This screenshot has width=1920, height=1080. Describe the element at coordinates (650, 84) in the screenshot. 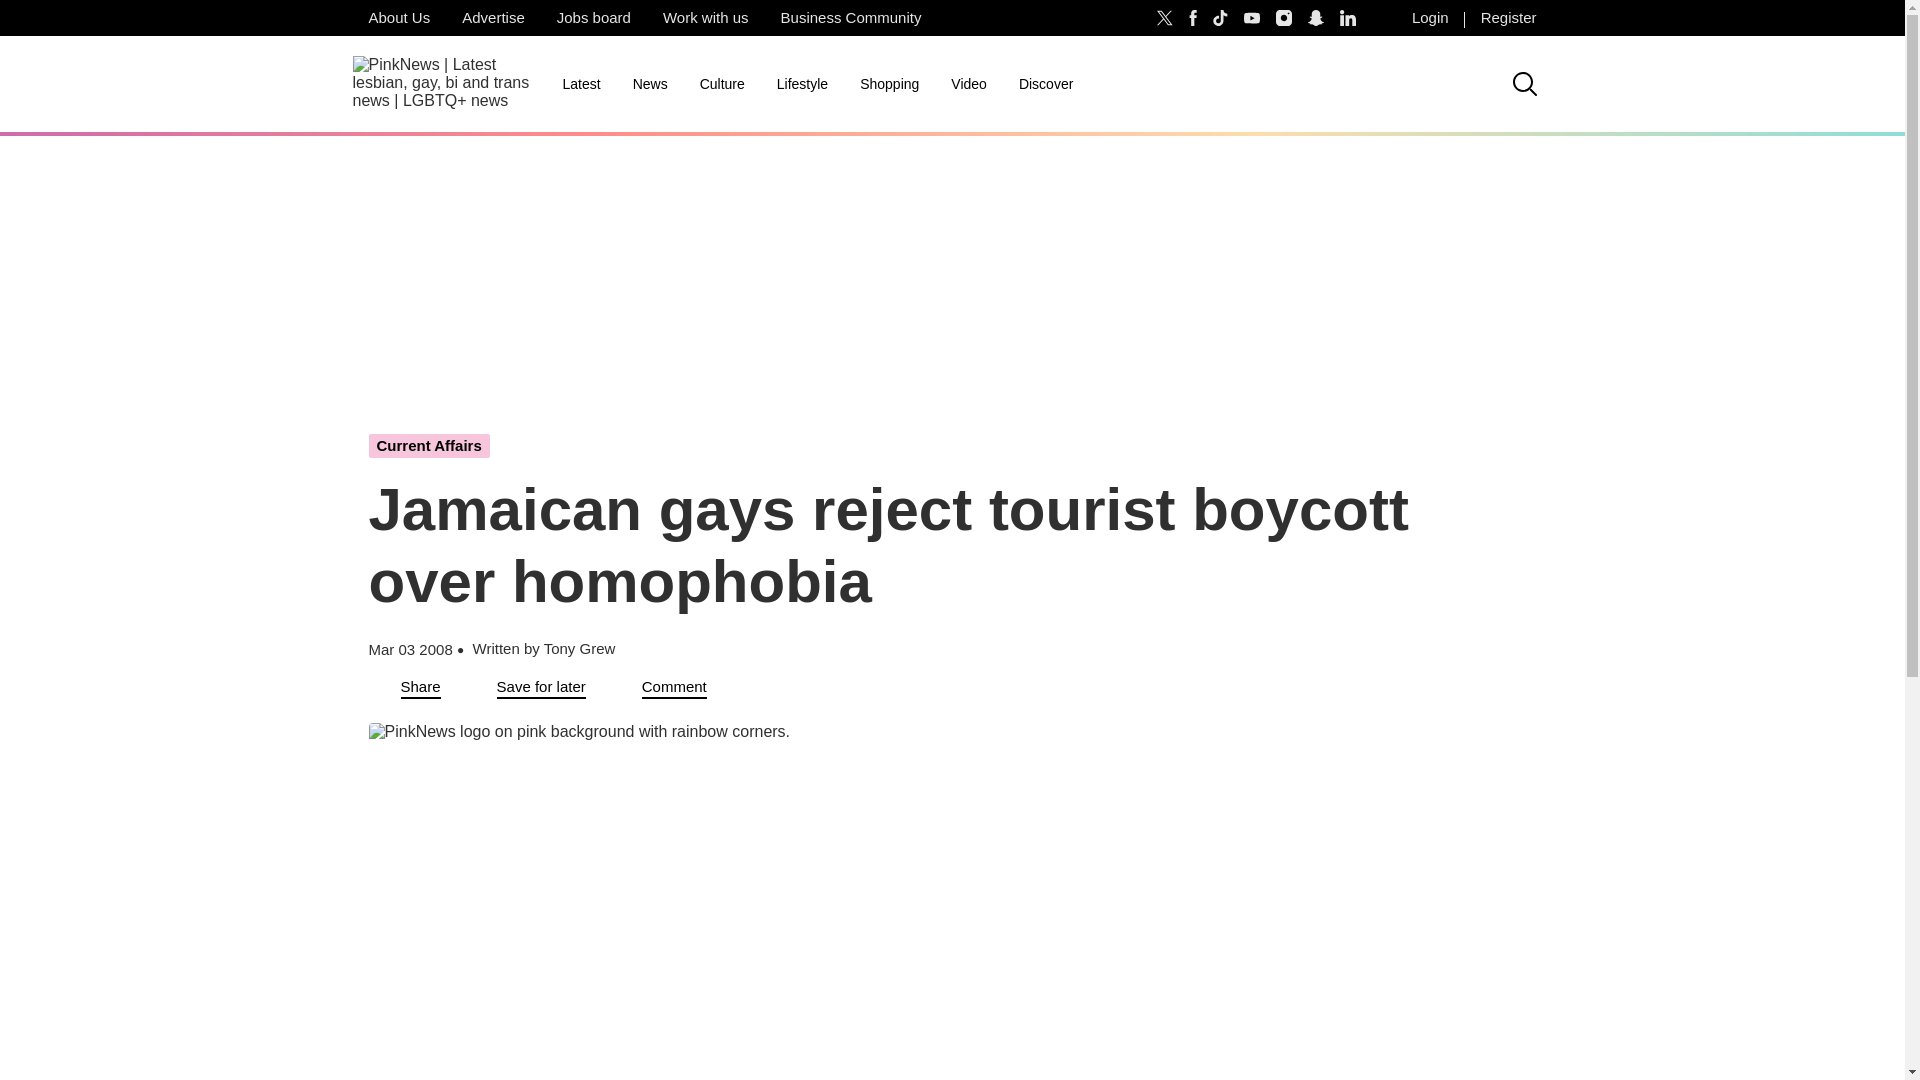

I see `News` at that location.